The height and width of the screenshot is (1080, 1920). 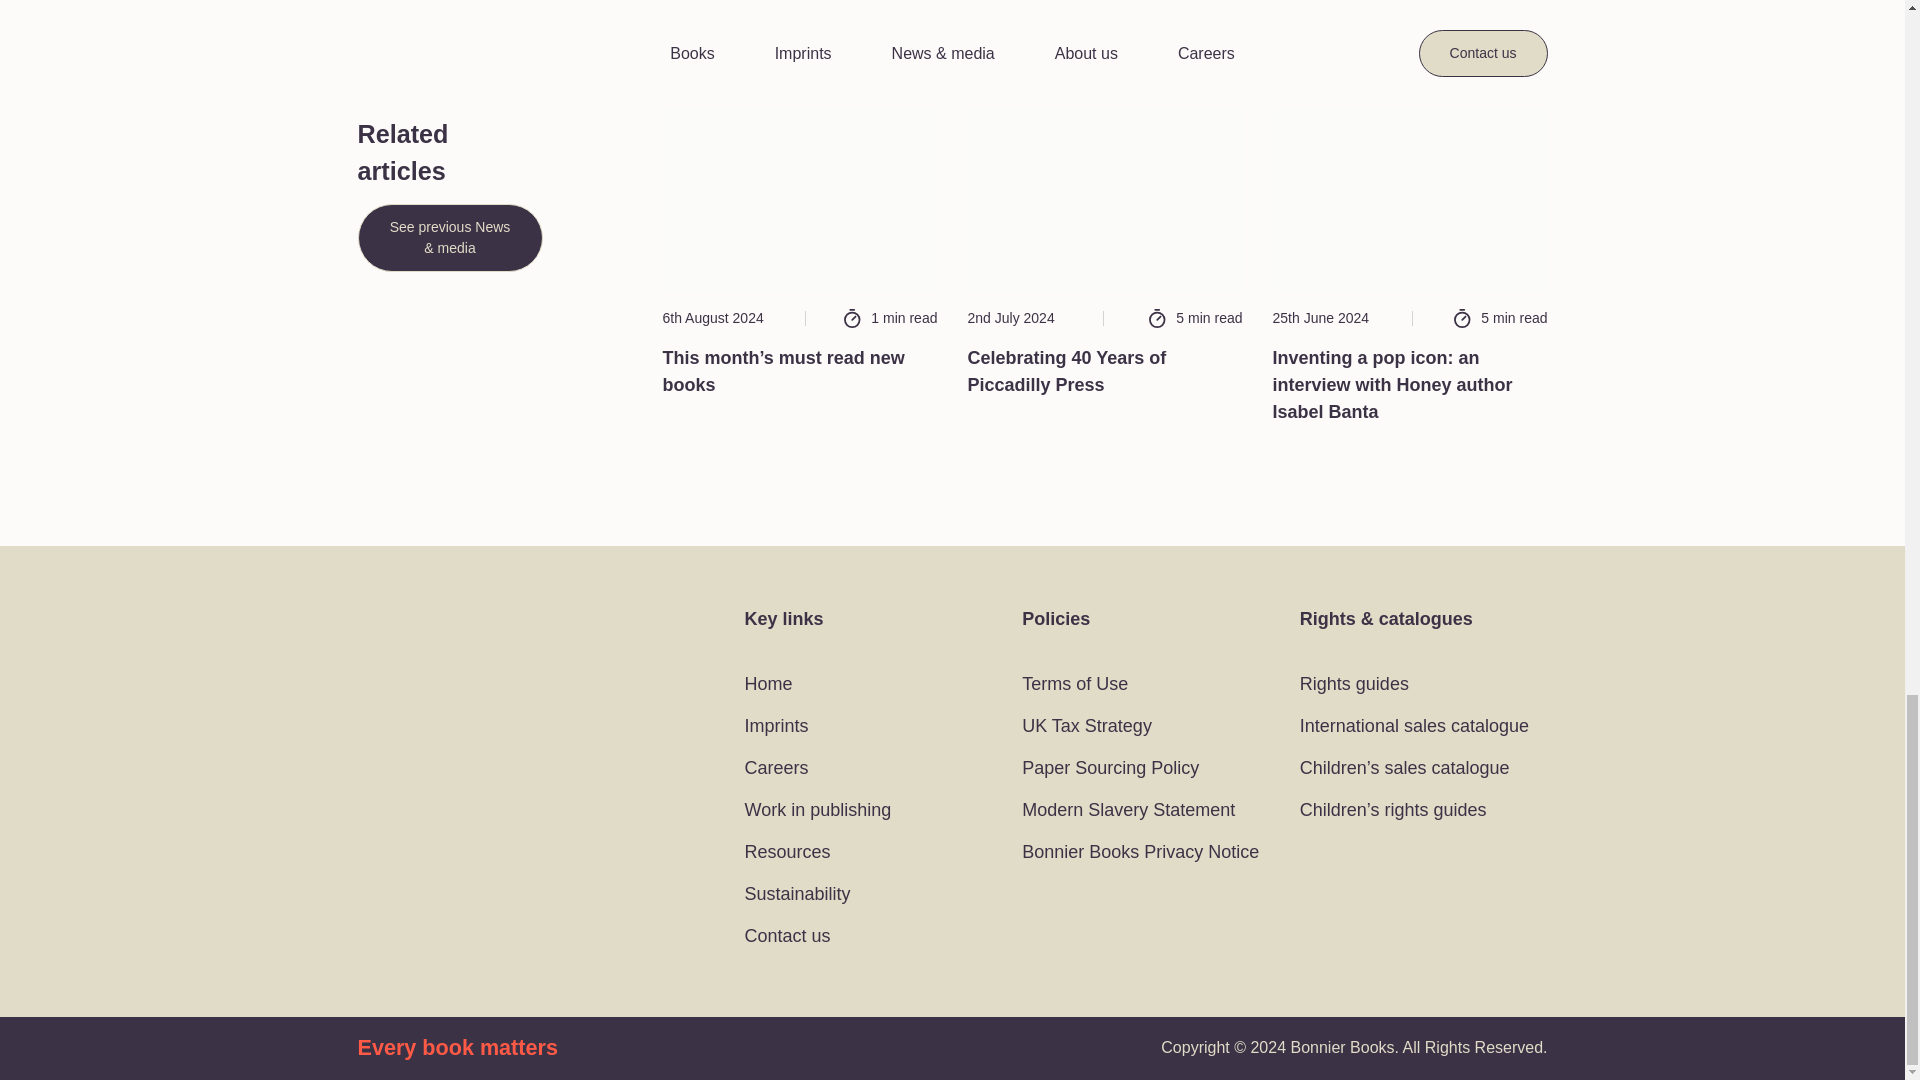 What do you see at coordinates (817, 810) in the screenshot?
I see `Work in publishing` at bounding box center [817, 810].